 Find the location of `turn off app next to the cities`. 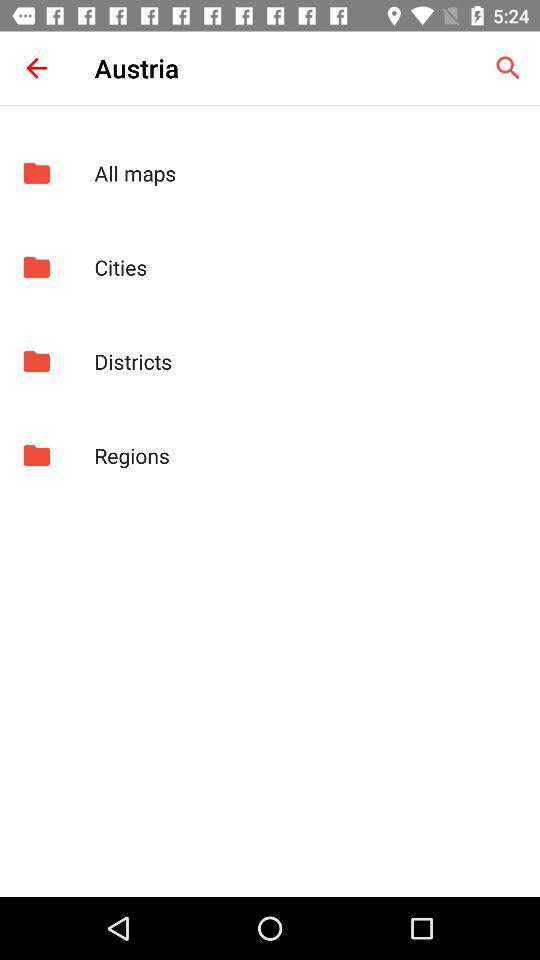

turn off app next to the cities is located at coordinates (36, 267).